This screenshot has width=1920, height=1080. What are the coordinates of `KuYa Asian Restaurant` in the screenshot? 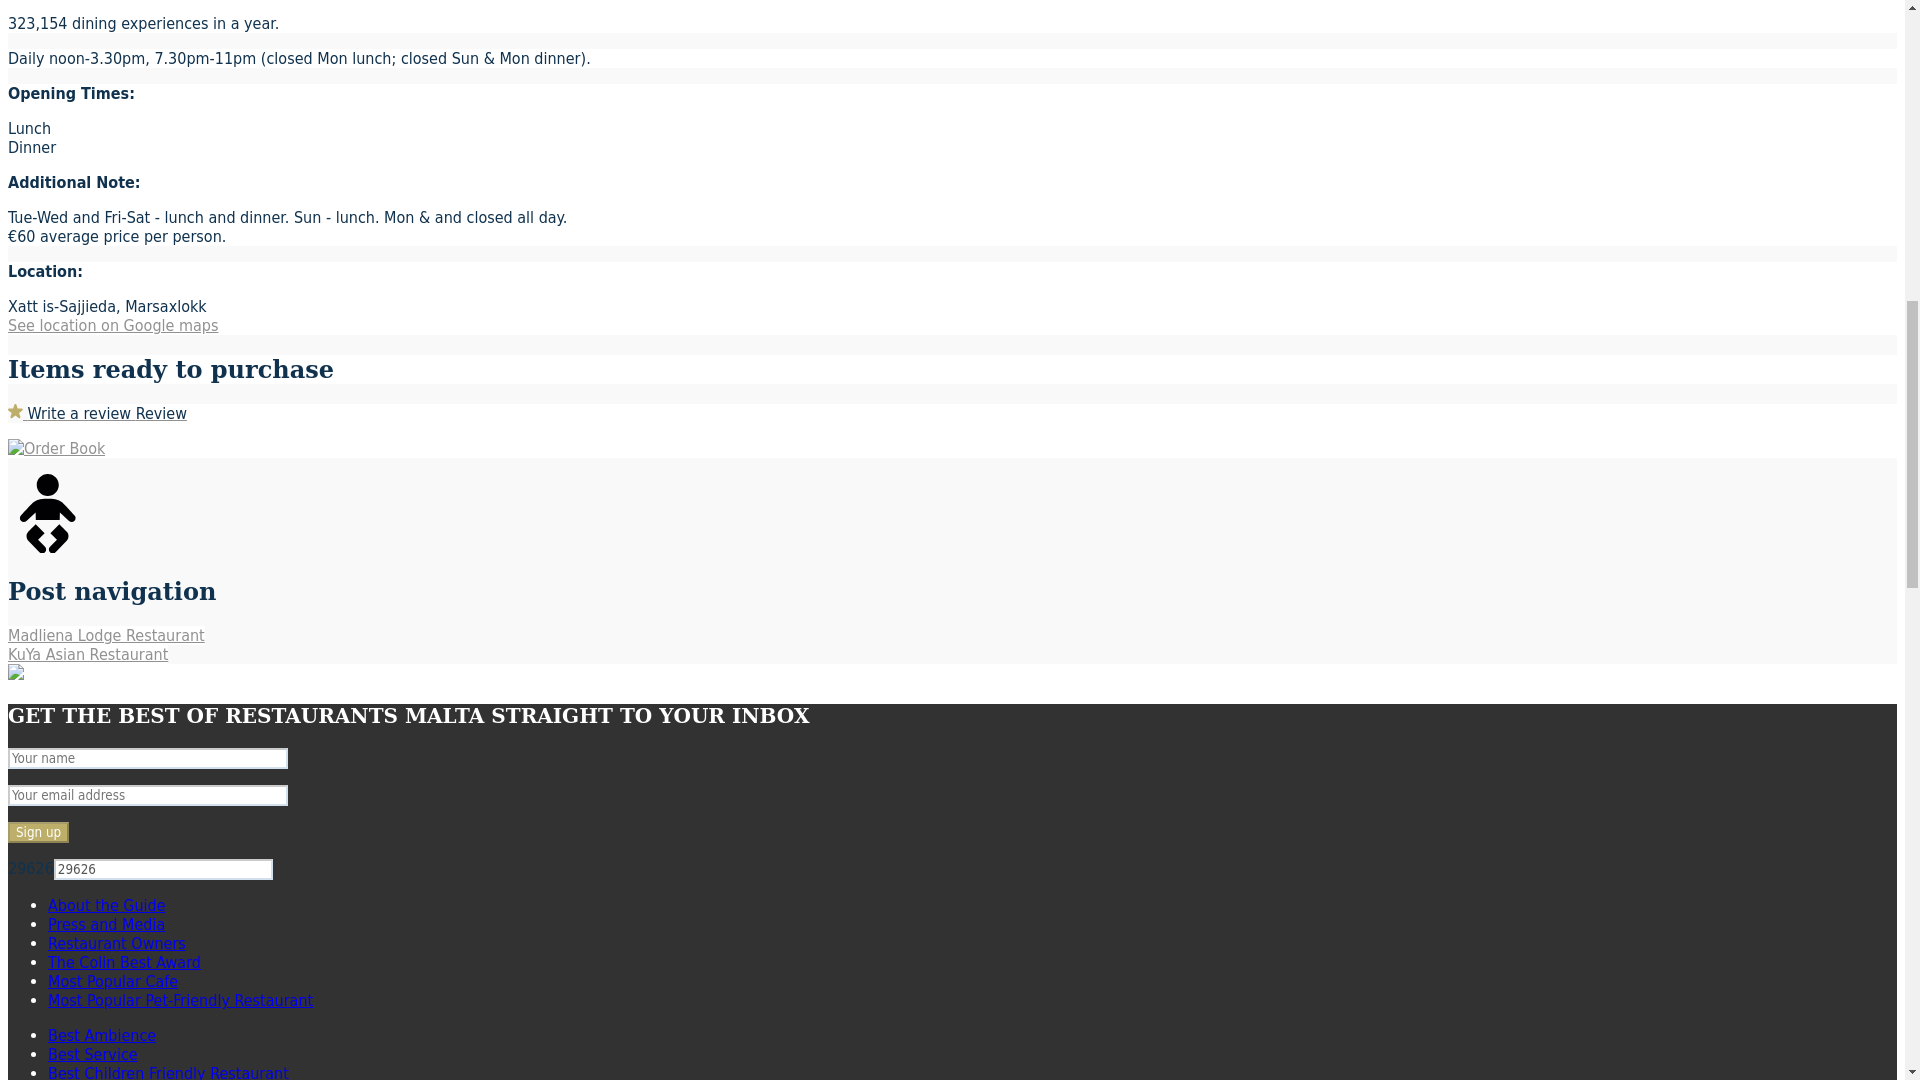 It's located at (88, 654).